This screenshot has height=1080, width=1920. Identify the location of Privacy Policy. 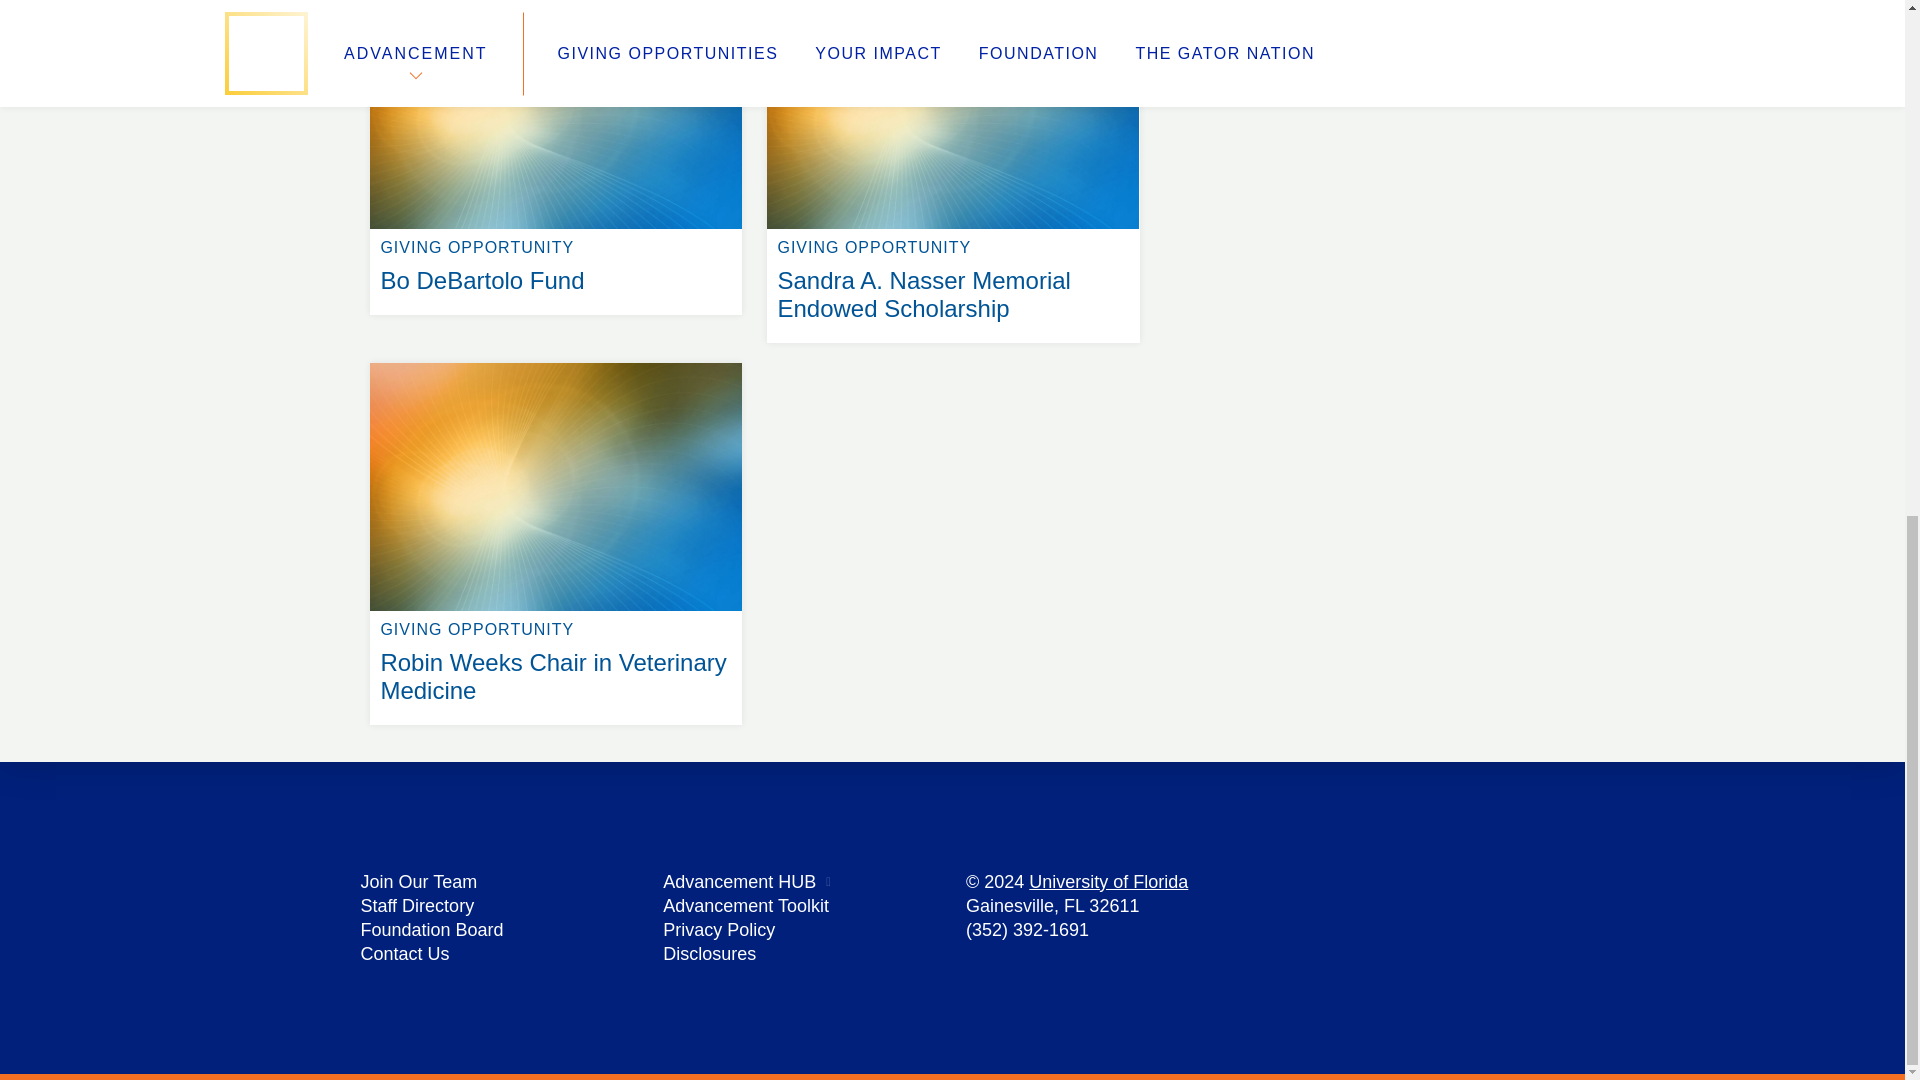
(556, 362).